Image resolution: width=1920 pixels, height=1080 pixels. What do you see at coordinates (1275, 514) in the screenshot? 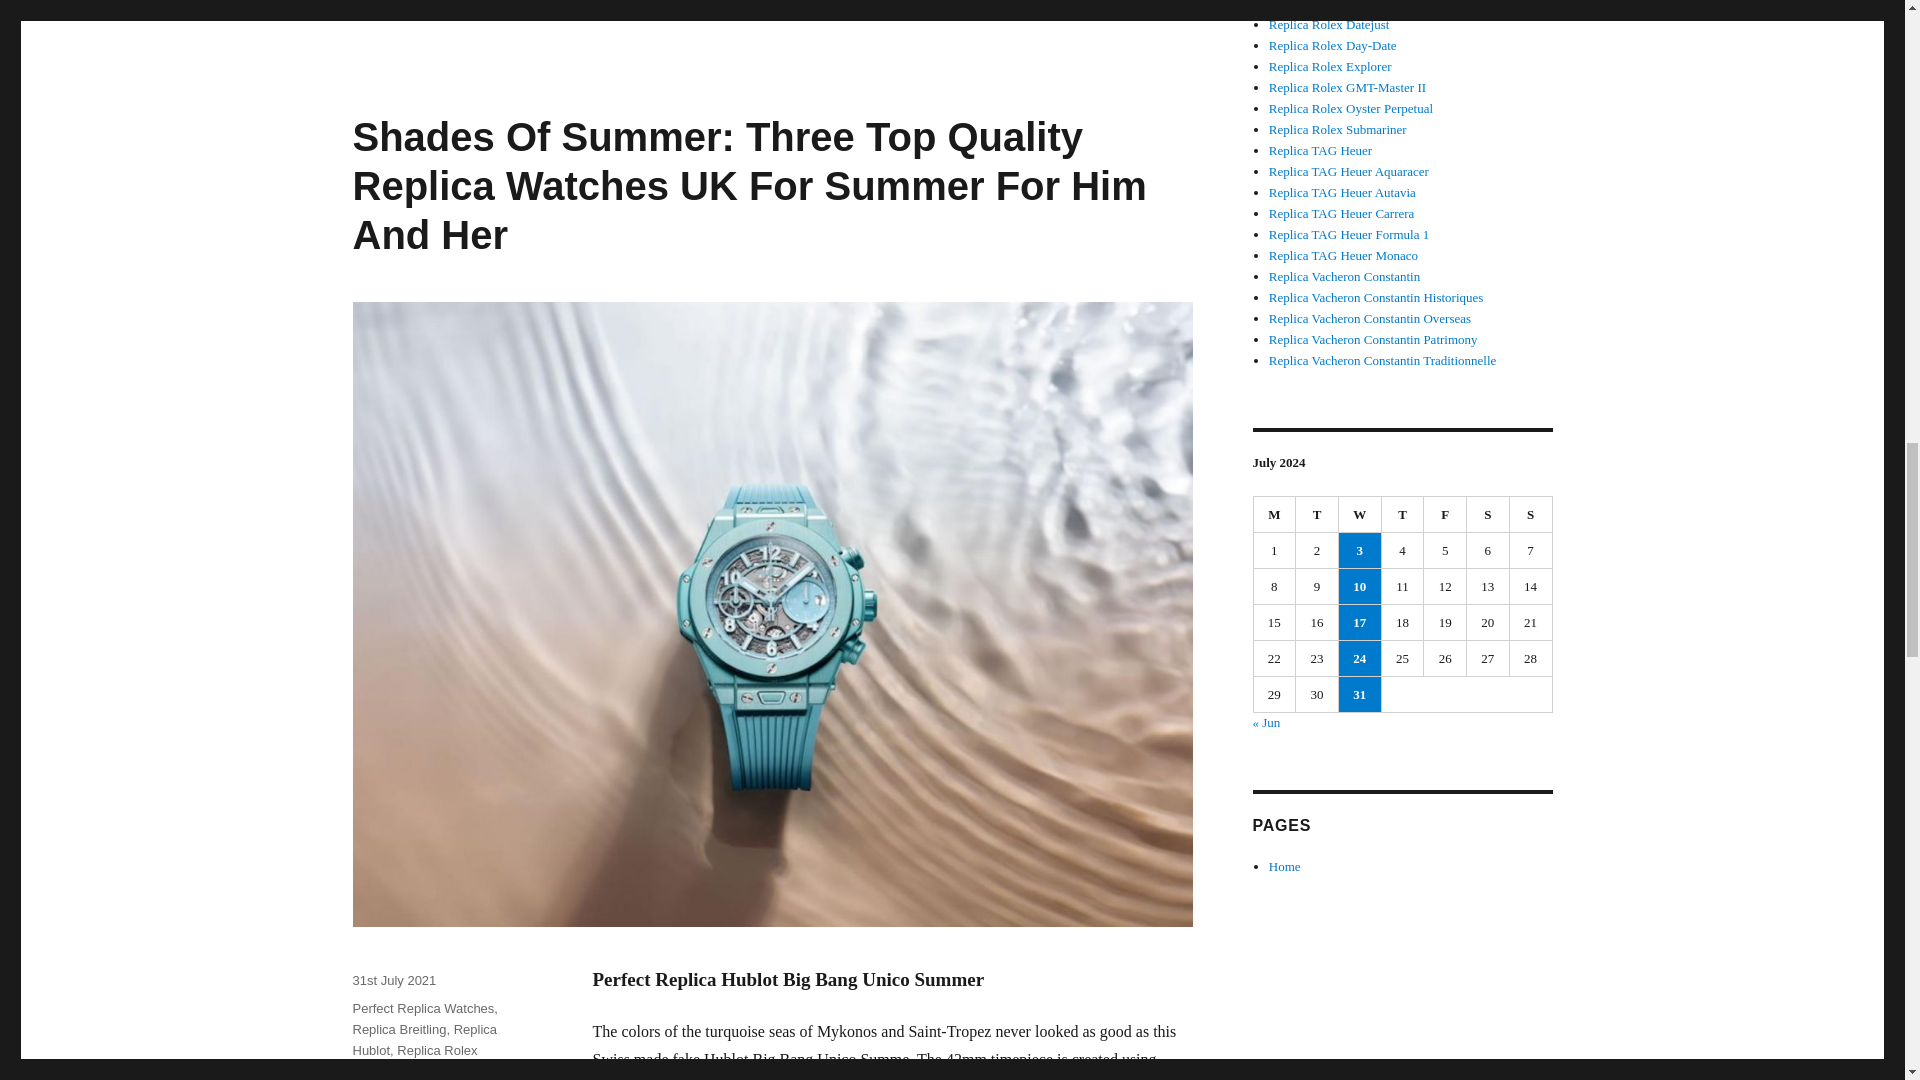
I see `Monday` at bounding box center [1275, 514].